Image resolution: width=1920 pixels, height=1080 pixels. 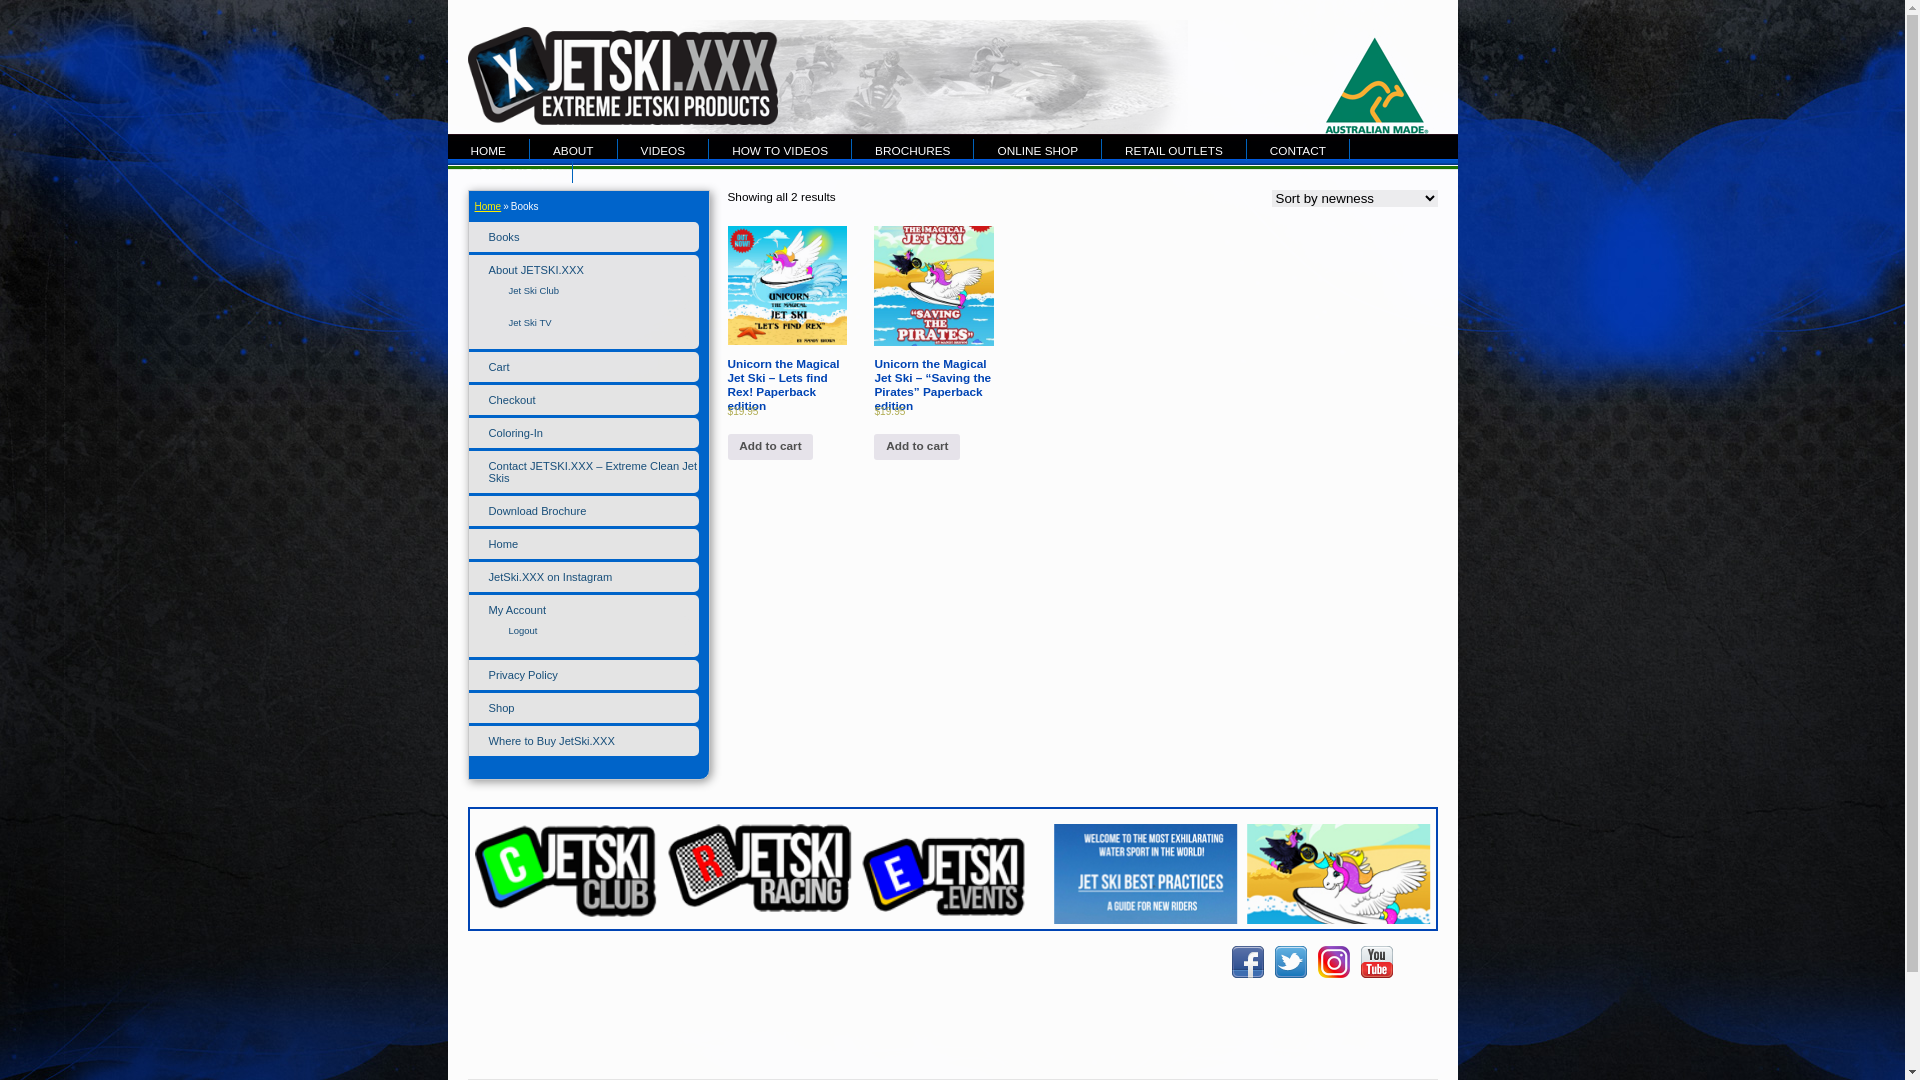 I want to click on JSBP, so click(x=1146, y=940).